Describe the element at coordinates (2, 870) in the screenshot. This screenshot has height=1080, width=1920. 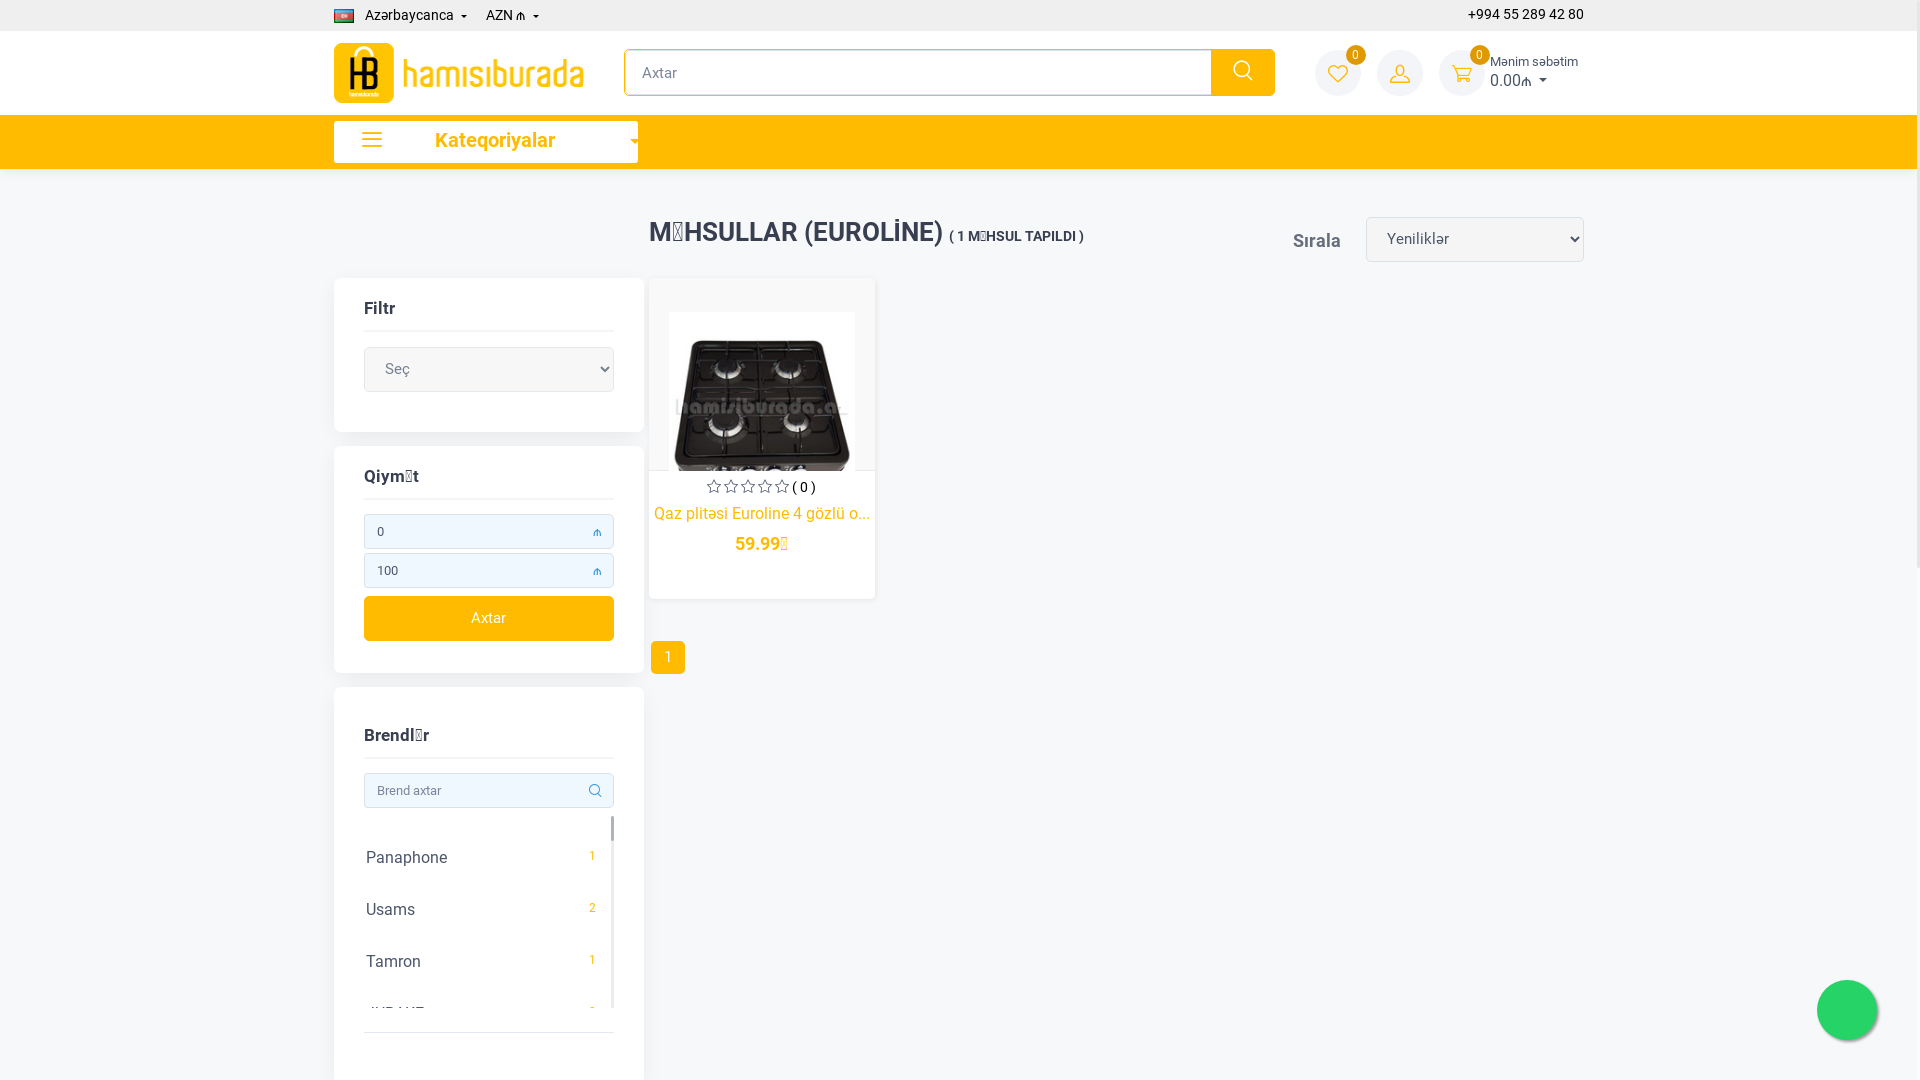
I see `0` at that location.